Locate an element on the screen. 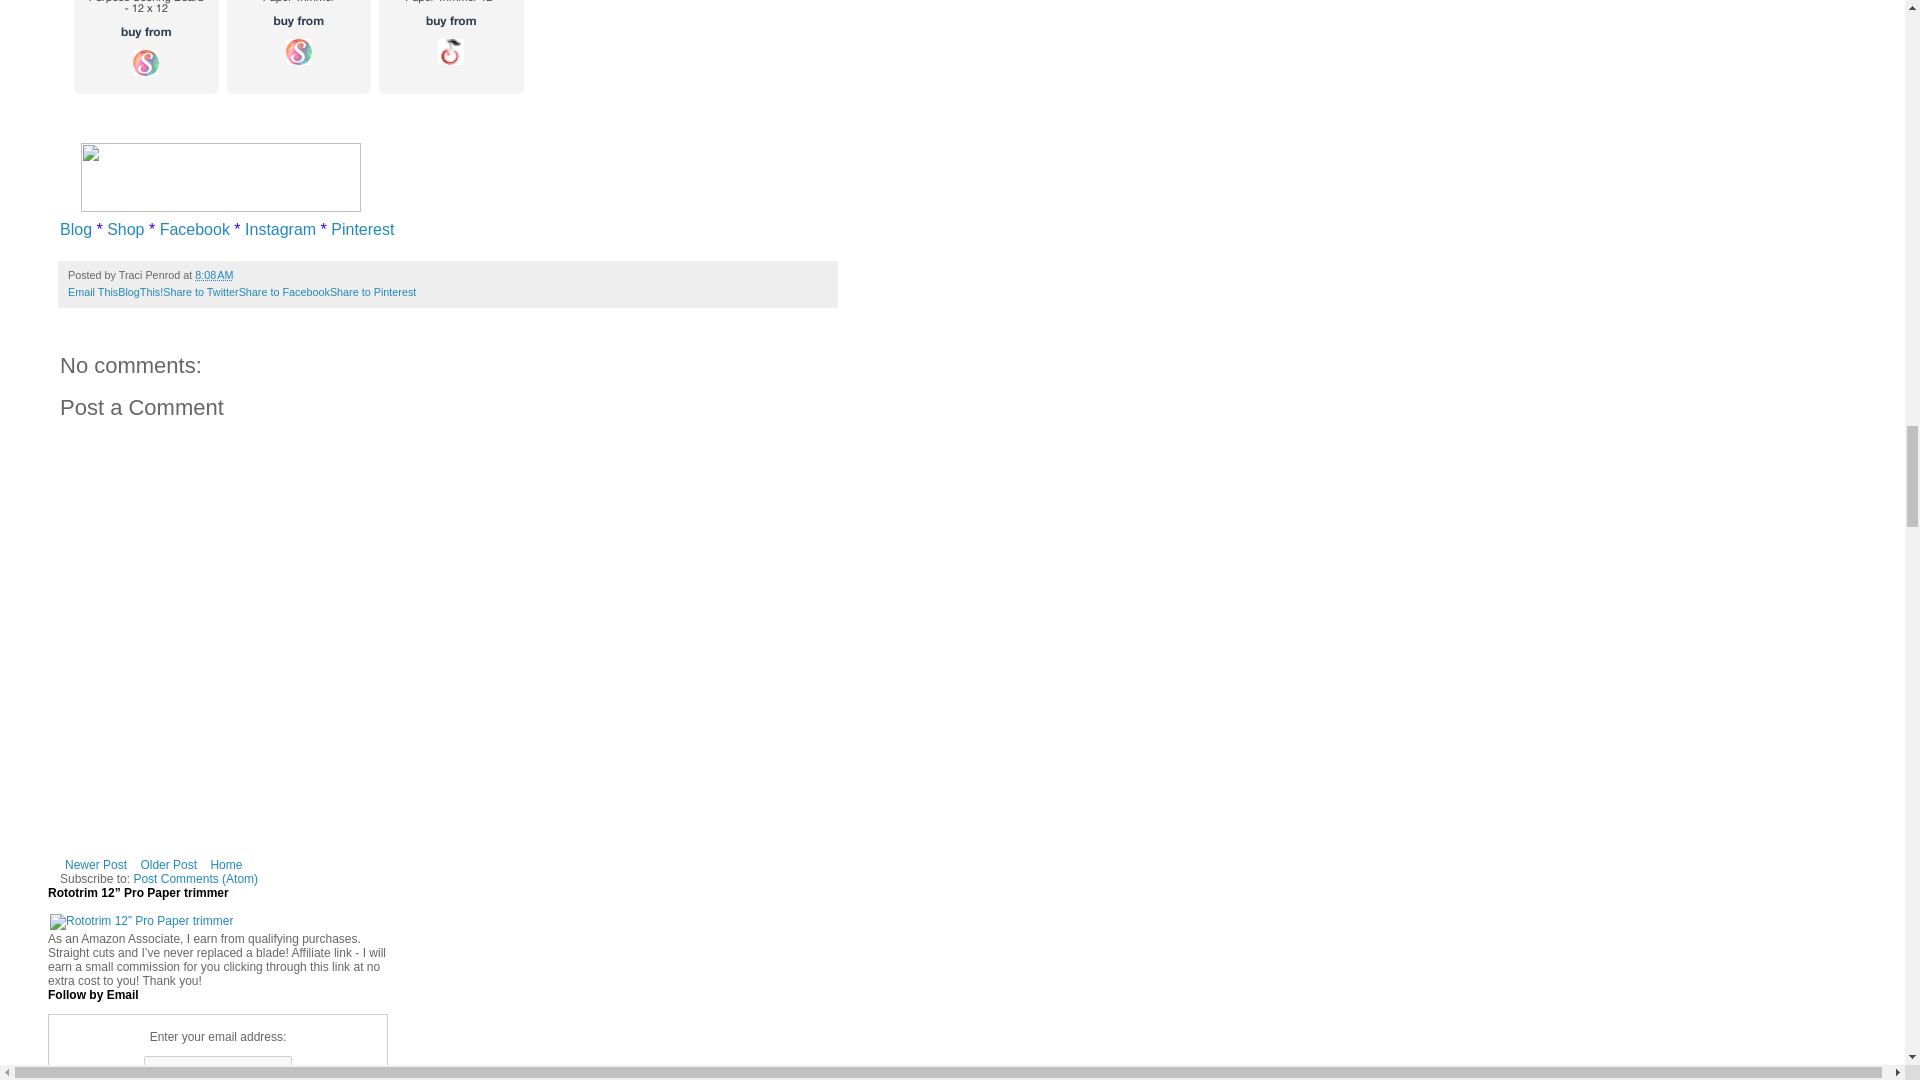 The height and width of the screenshot is (1080, 1920). Share to Facebook is located at coordinates (284, 292).